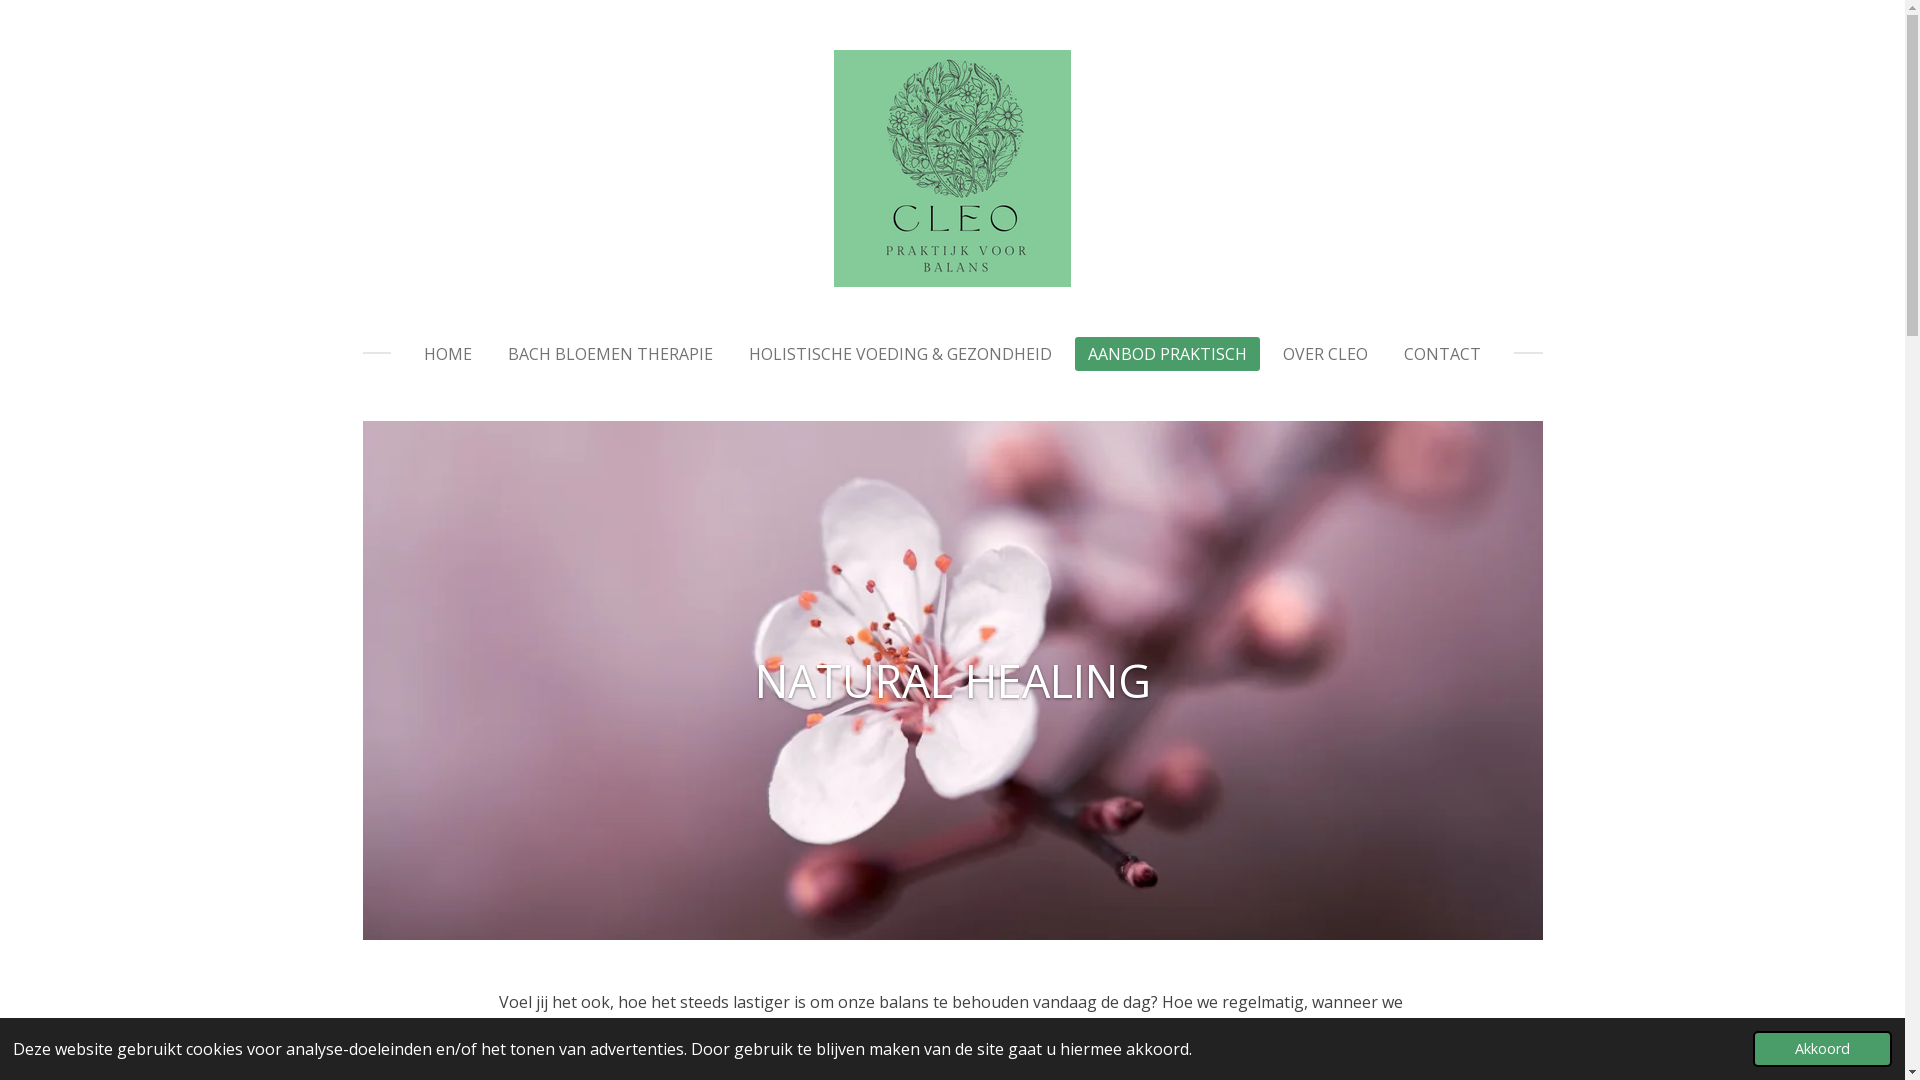 The height and width of the screenshot is (1080, 1920). Describe the element at coordinates (448, 354) in the screenshot. I see `HOME` at that location.